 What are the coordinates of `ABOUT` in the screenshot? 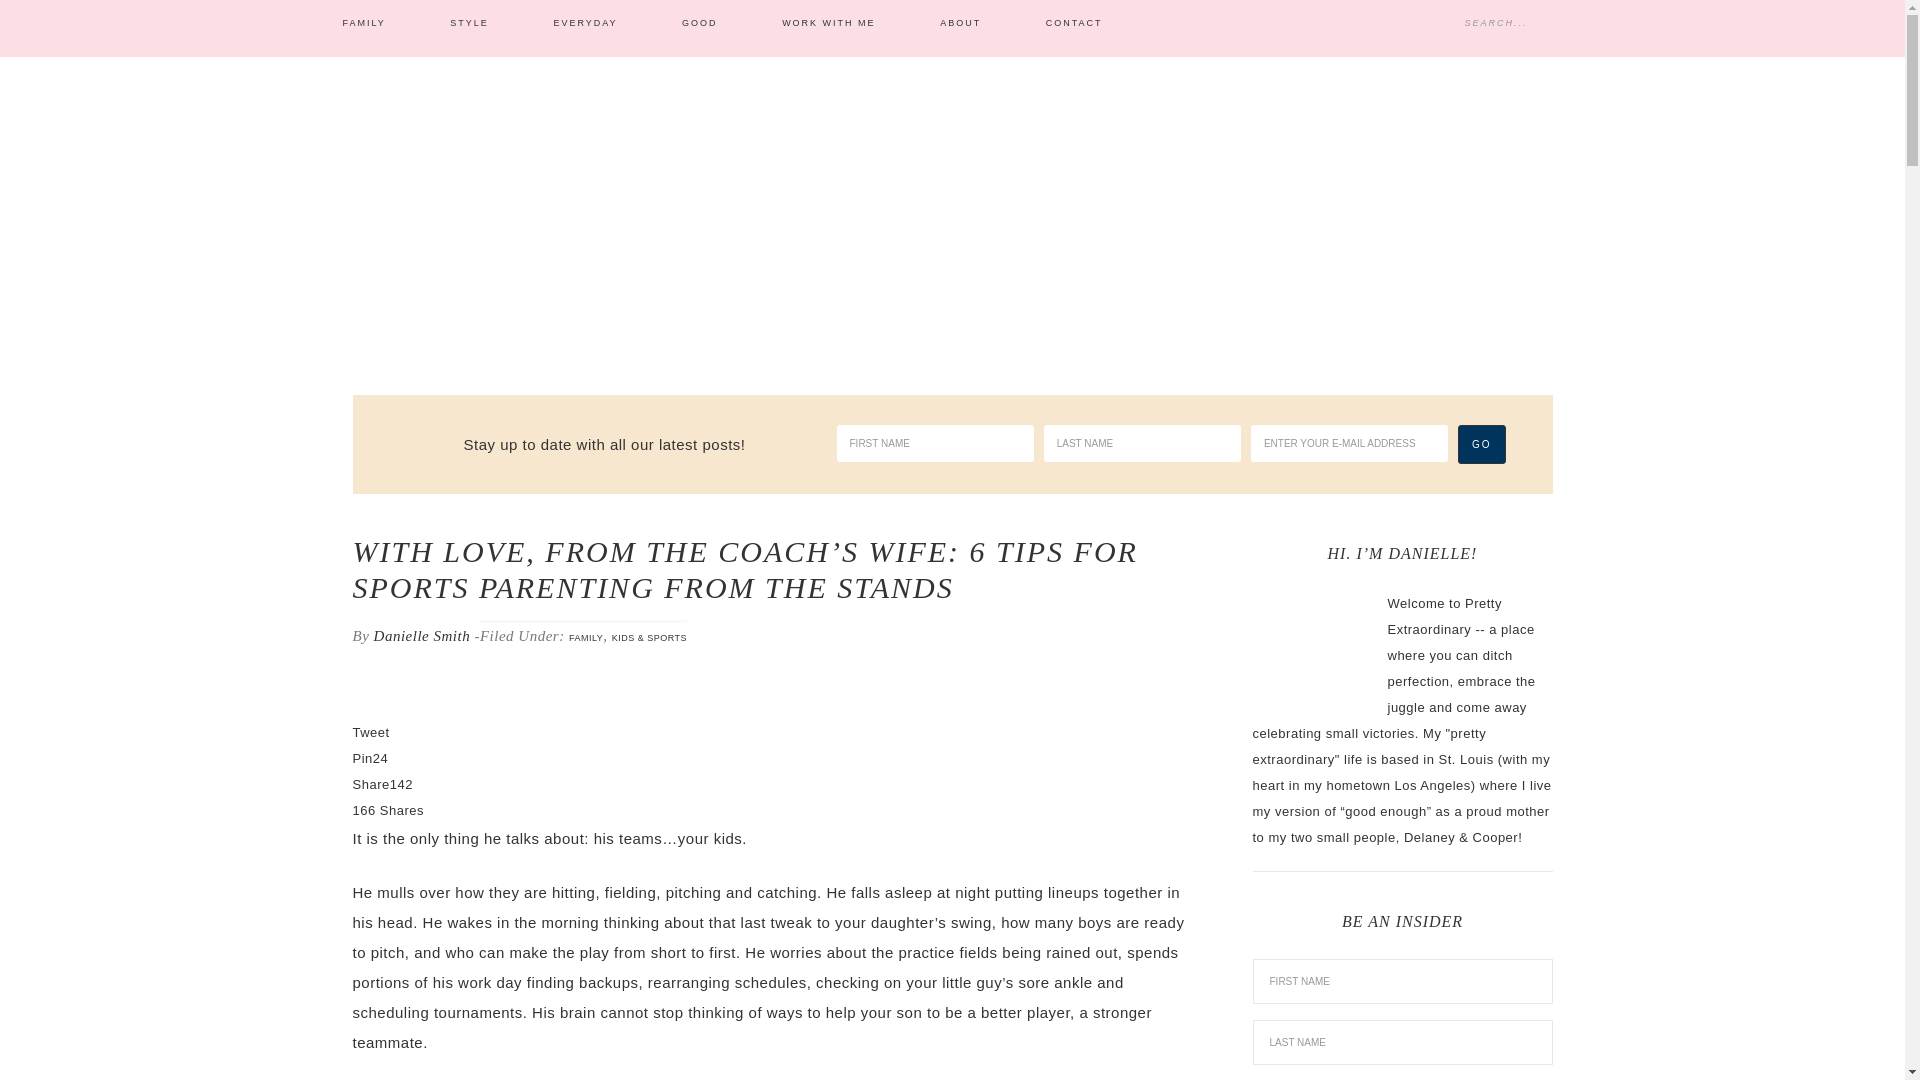 It's located at (960, 24).